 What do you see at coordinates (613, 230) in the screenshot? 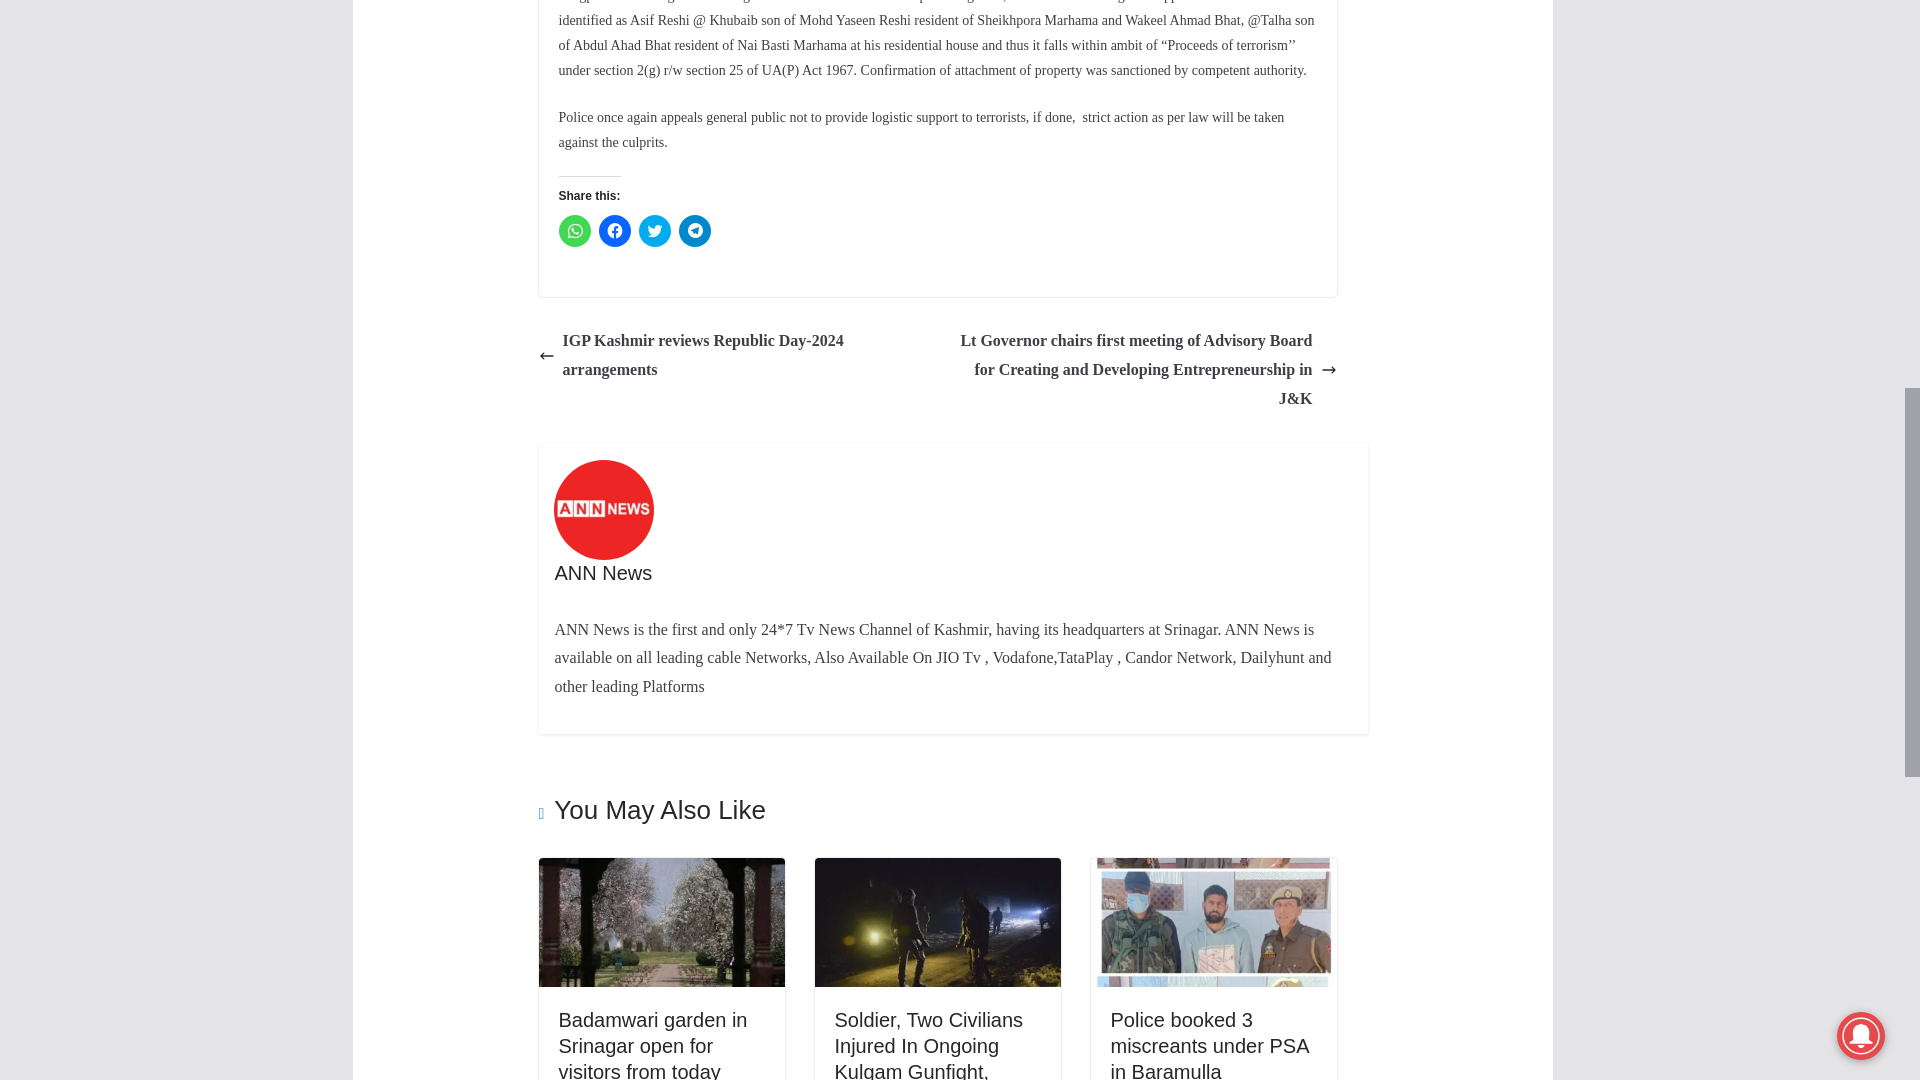
I see `Click to share on Facebook` at bounding box center [613, 230].